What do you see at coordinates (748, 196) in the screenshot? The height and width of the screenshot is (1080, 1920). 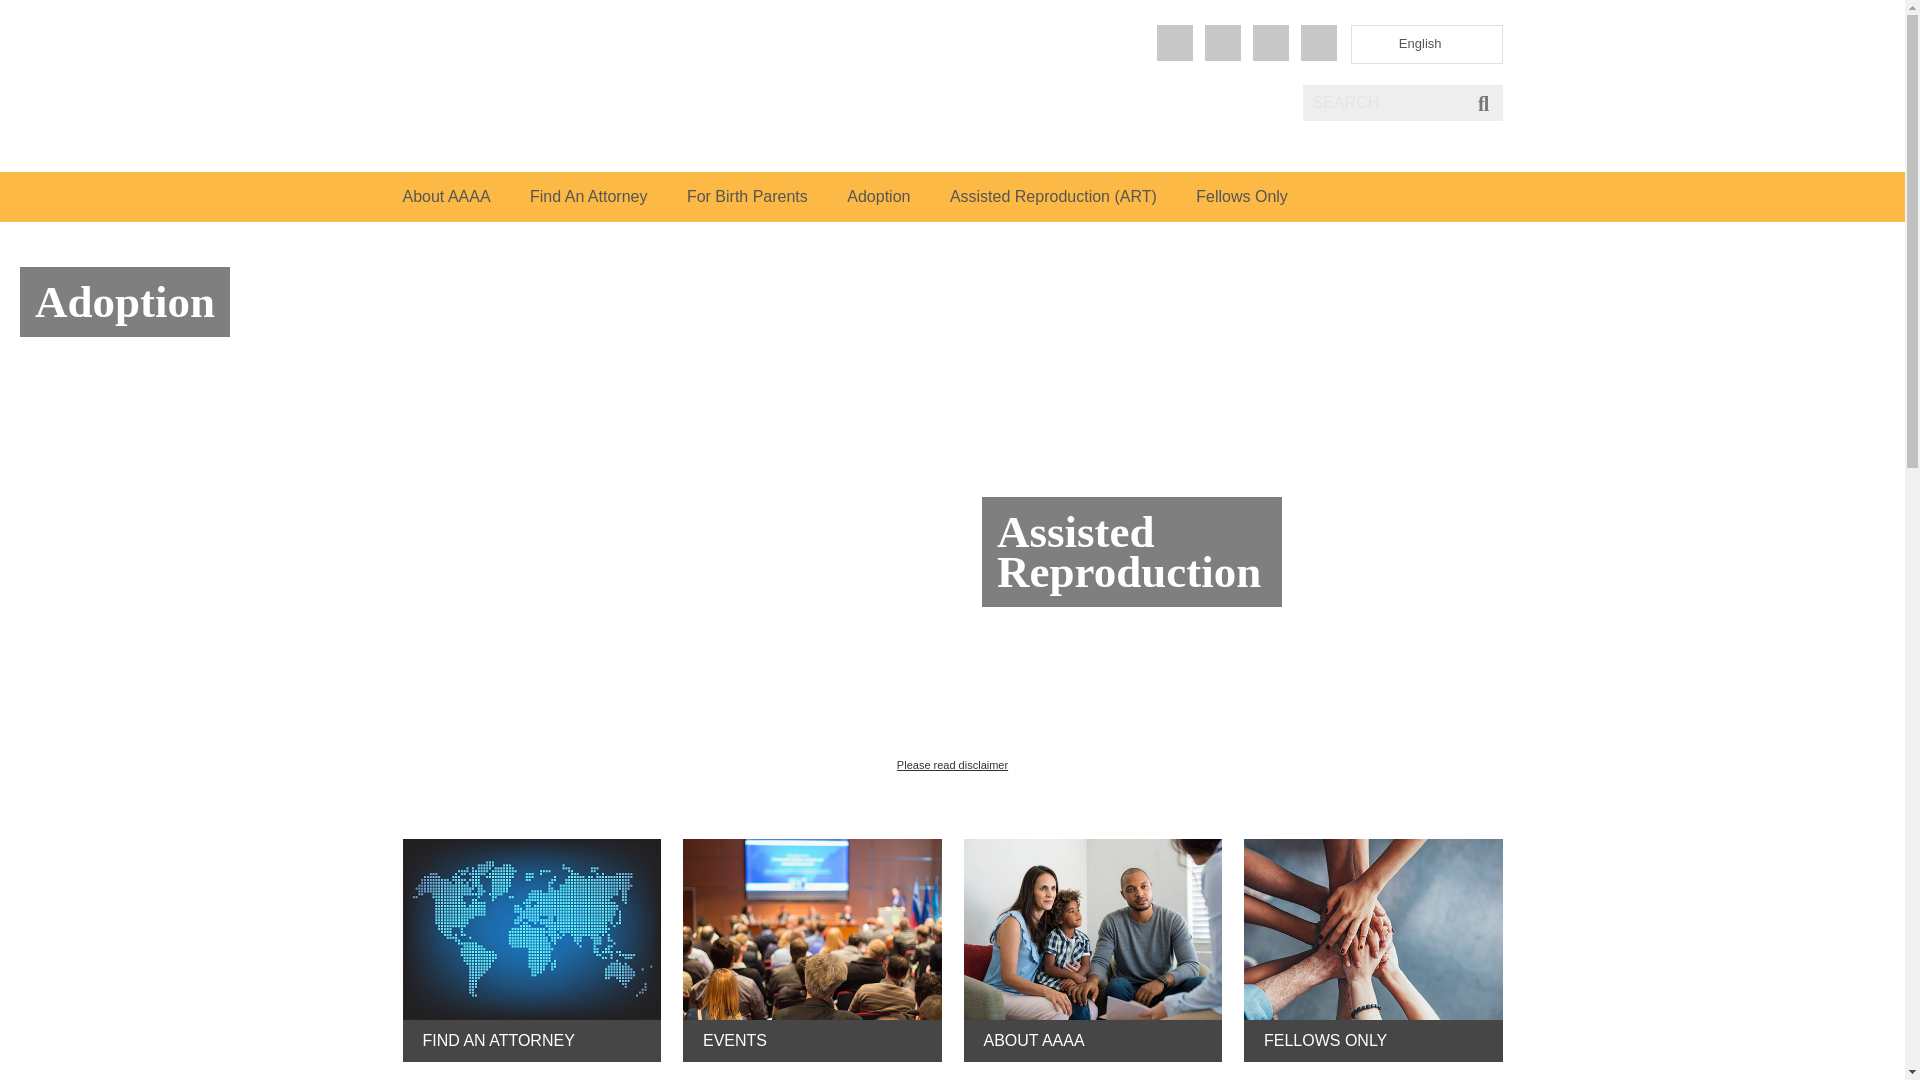 I see `For Birth Parents` at bounding box center [748, 196].